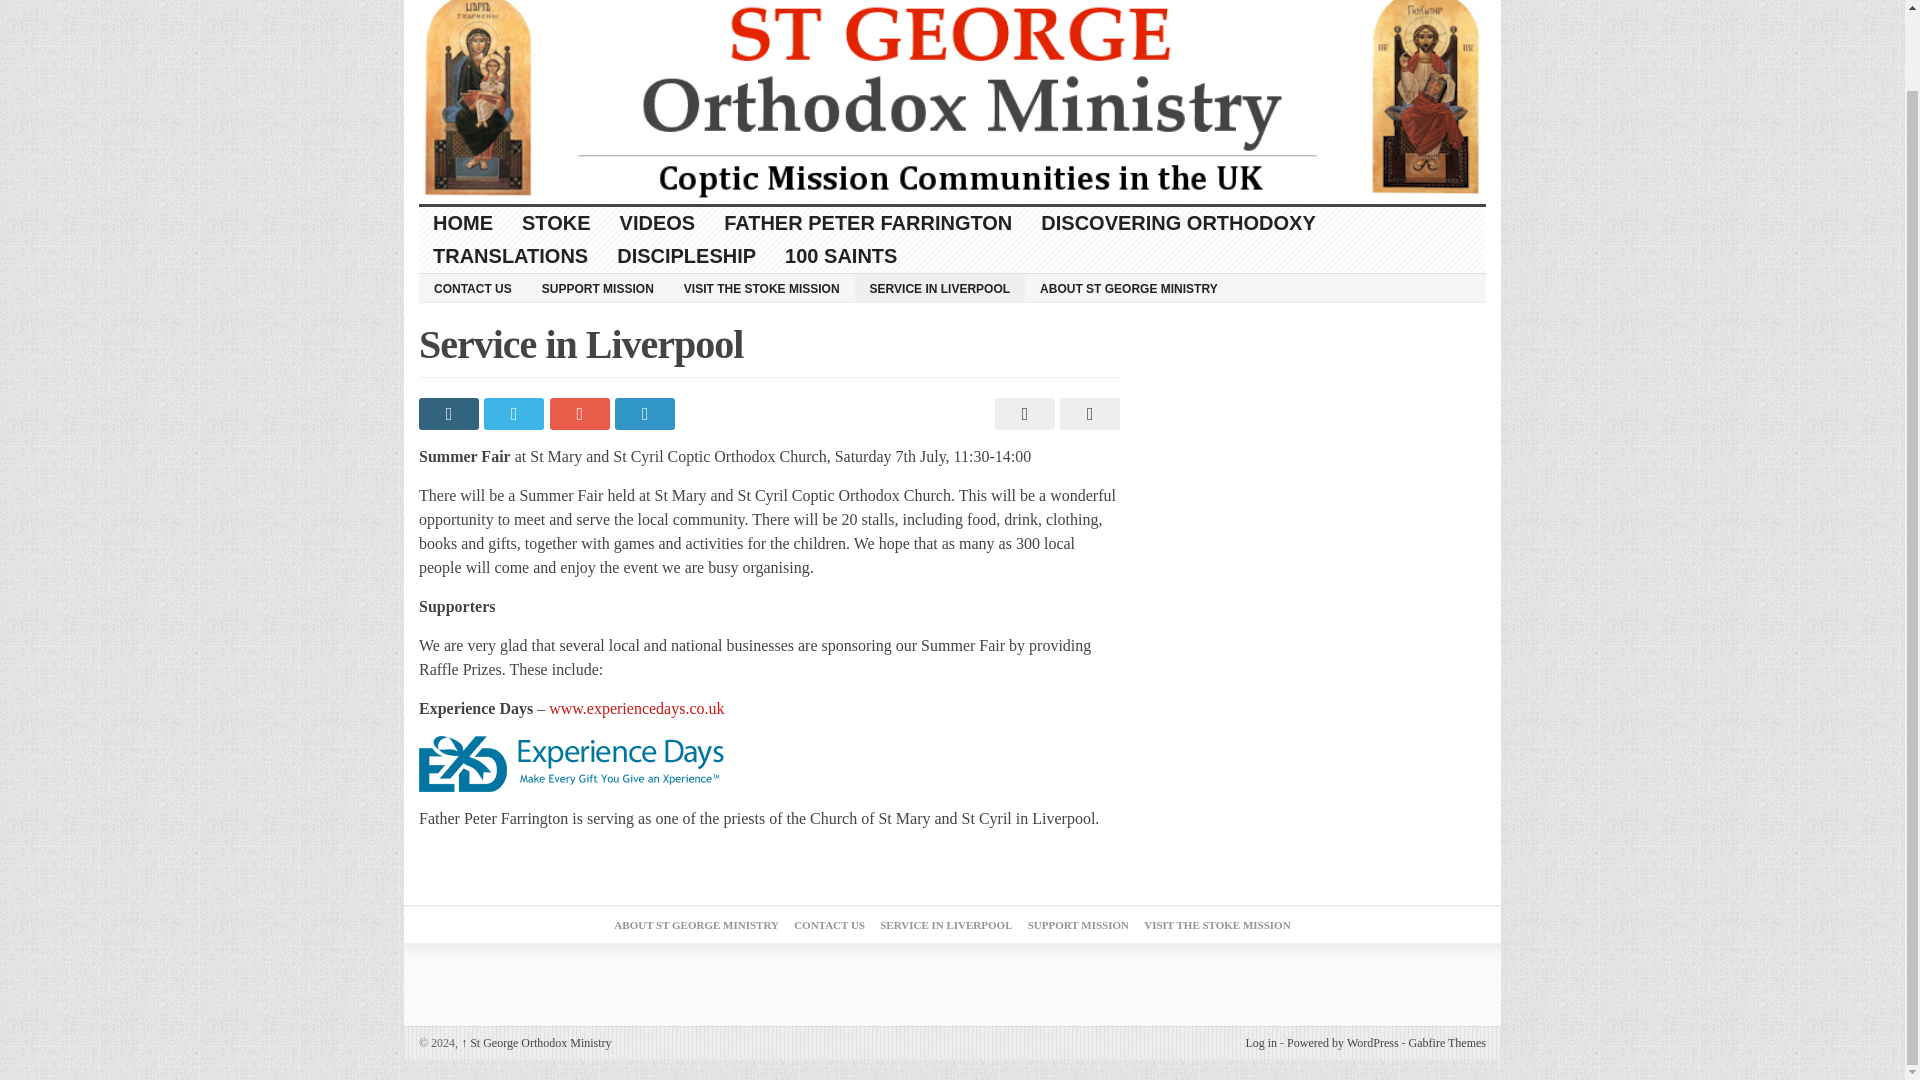  I want to click on HOME, so click(463, 223).